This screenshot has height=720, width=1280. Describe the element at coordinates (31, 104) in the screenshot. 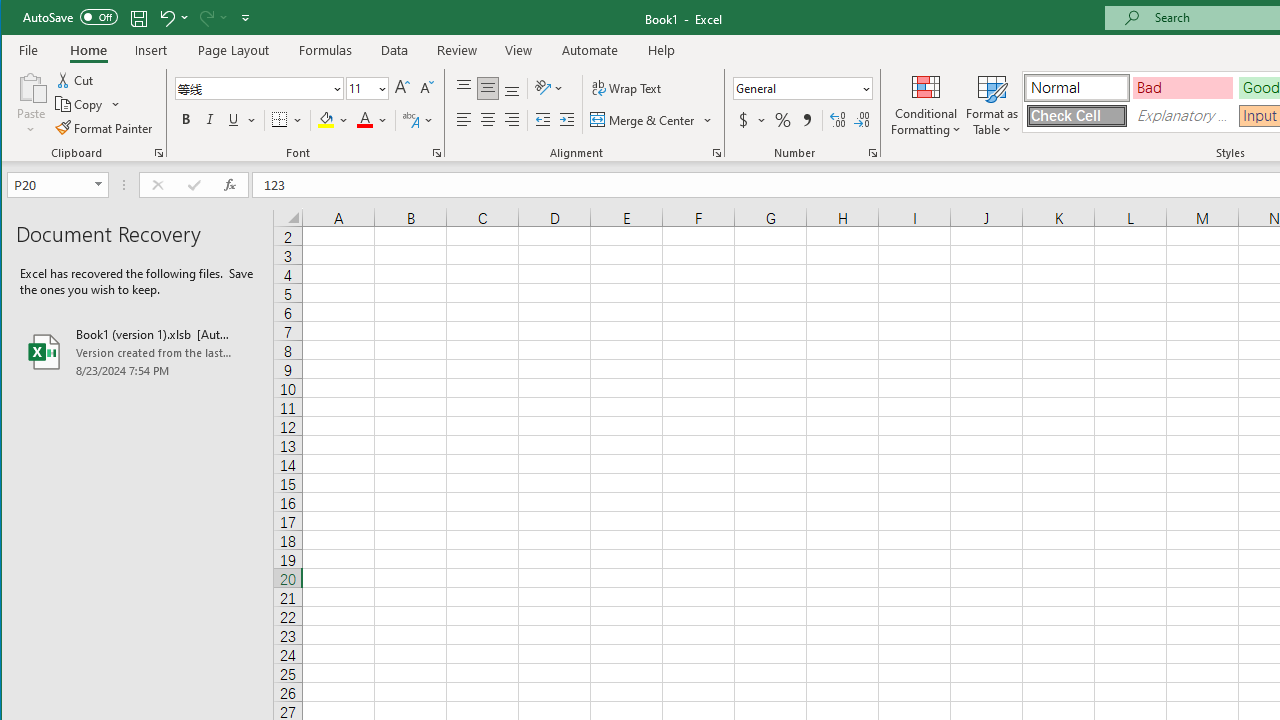

I see `Paste` at that location.